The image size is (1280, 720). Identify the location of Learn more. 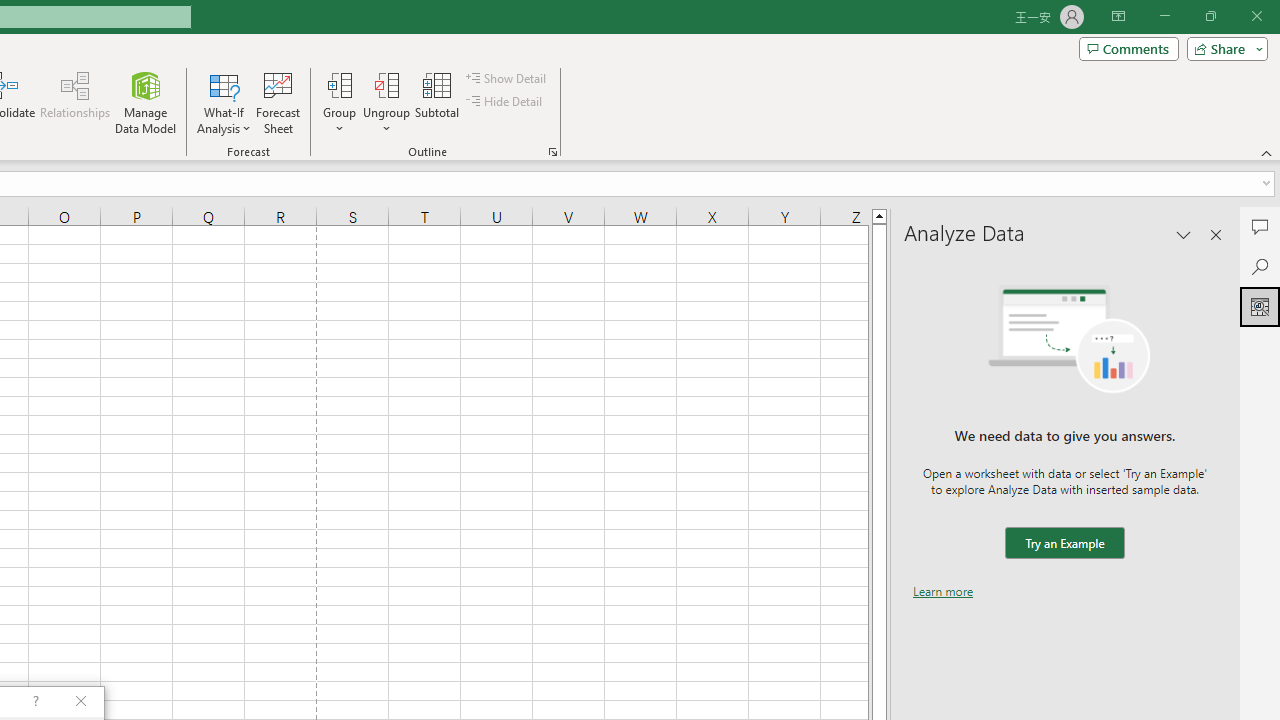
(943, 591).